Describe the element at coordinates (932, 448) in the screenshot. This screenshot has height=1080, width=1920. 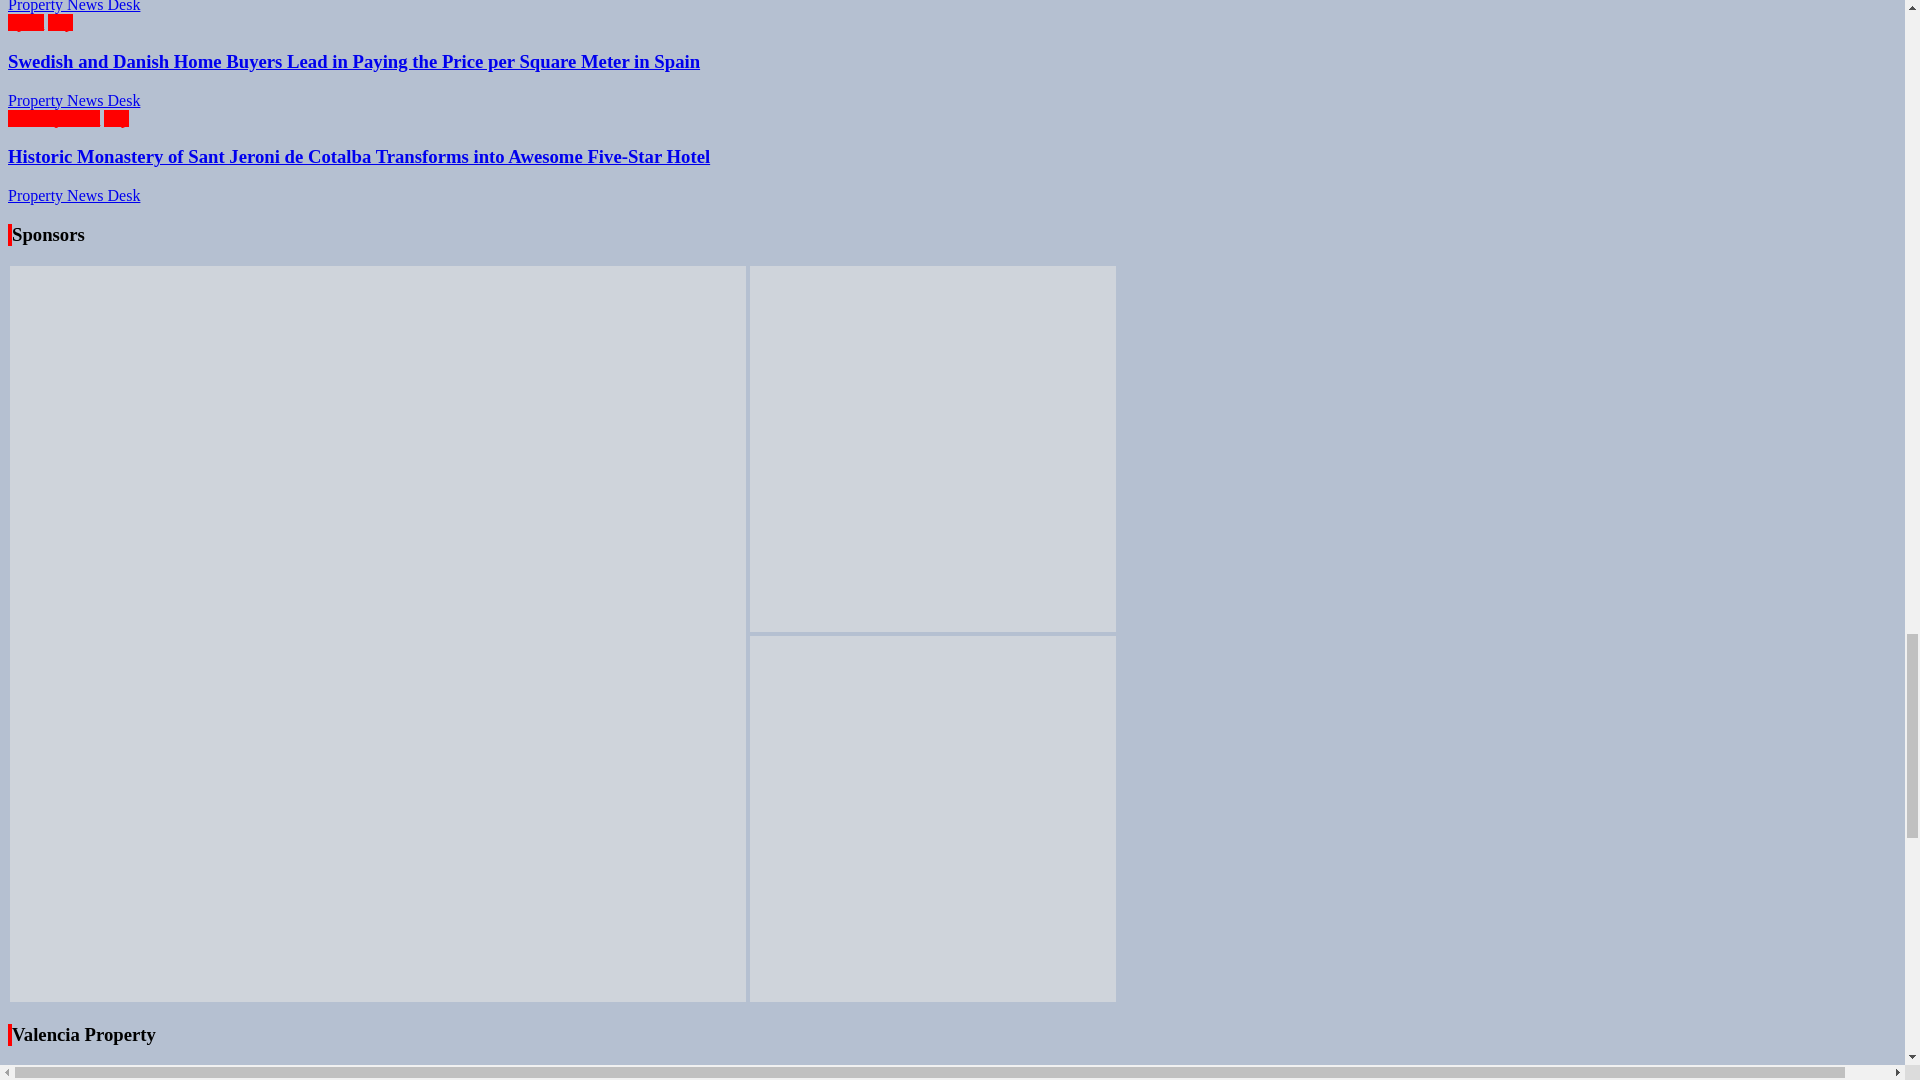
I see `icon square 500` at that location.